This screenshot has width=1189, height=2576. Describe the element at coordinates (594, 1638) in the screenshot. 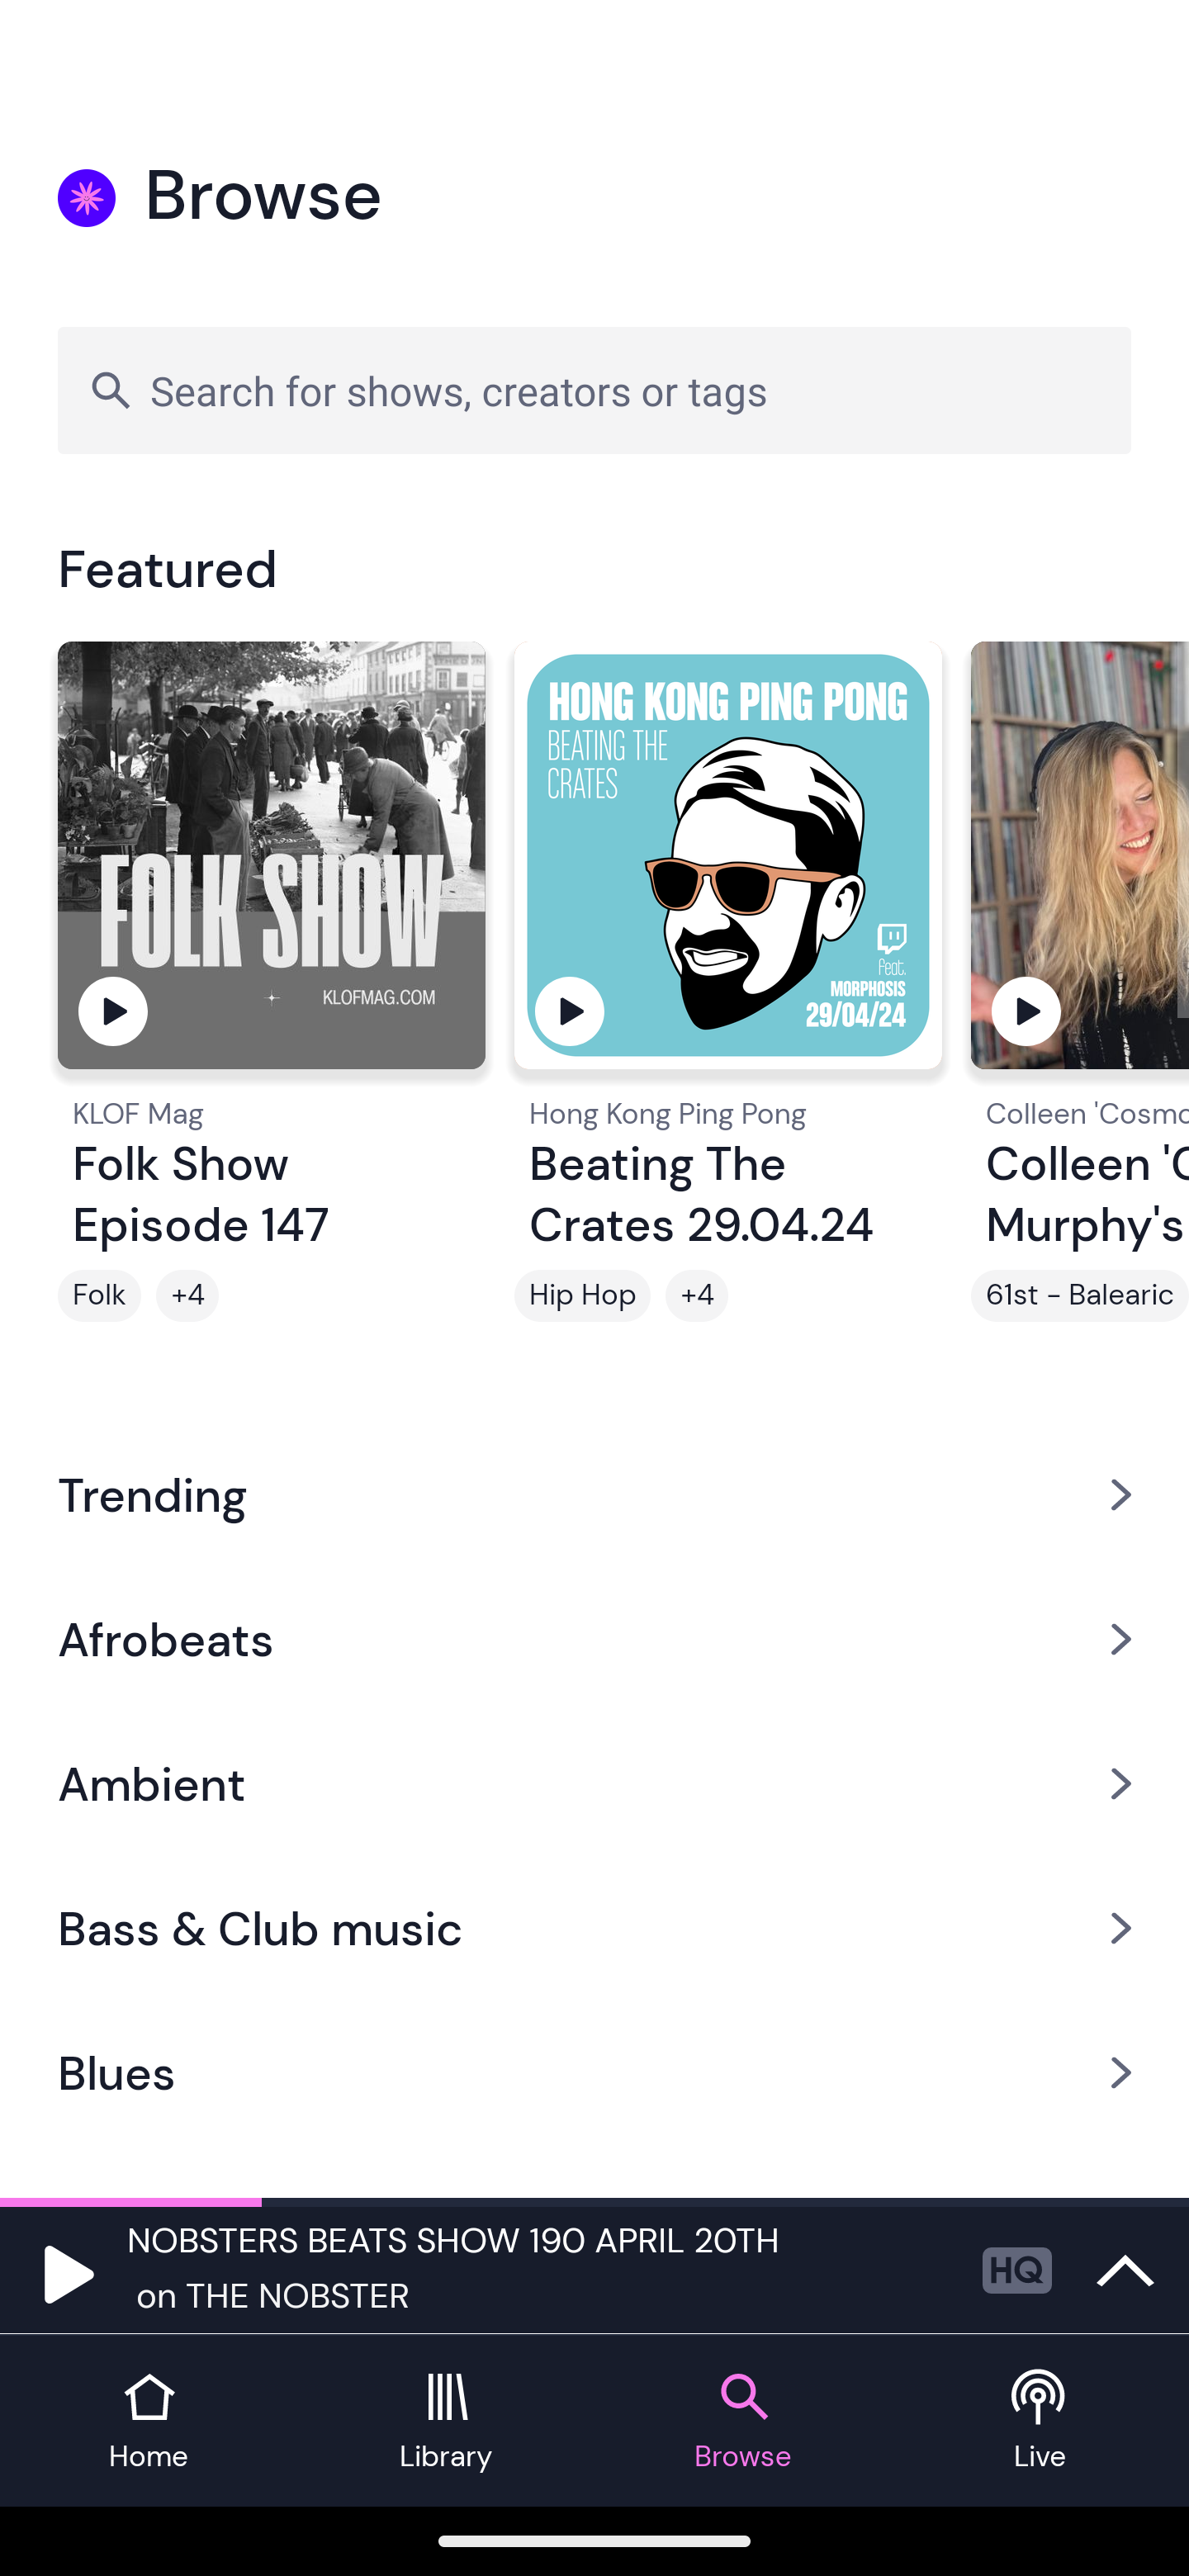

I see `Afrobeats` at that location.